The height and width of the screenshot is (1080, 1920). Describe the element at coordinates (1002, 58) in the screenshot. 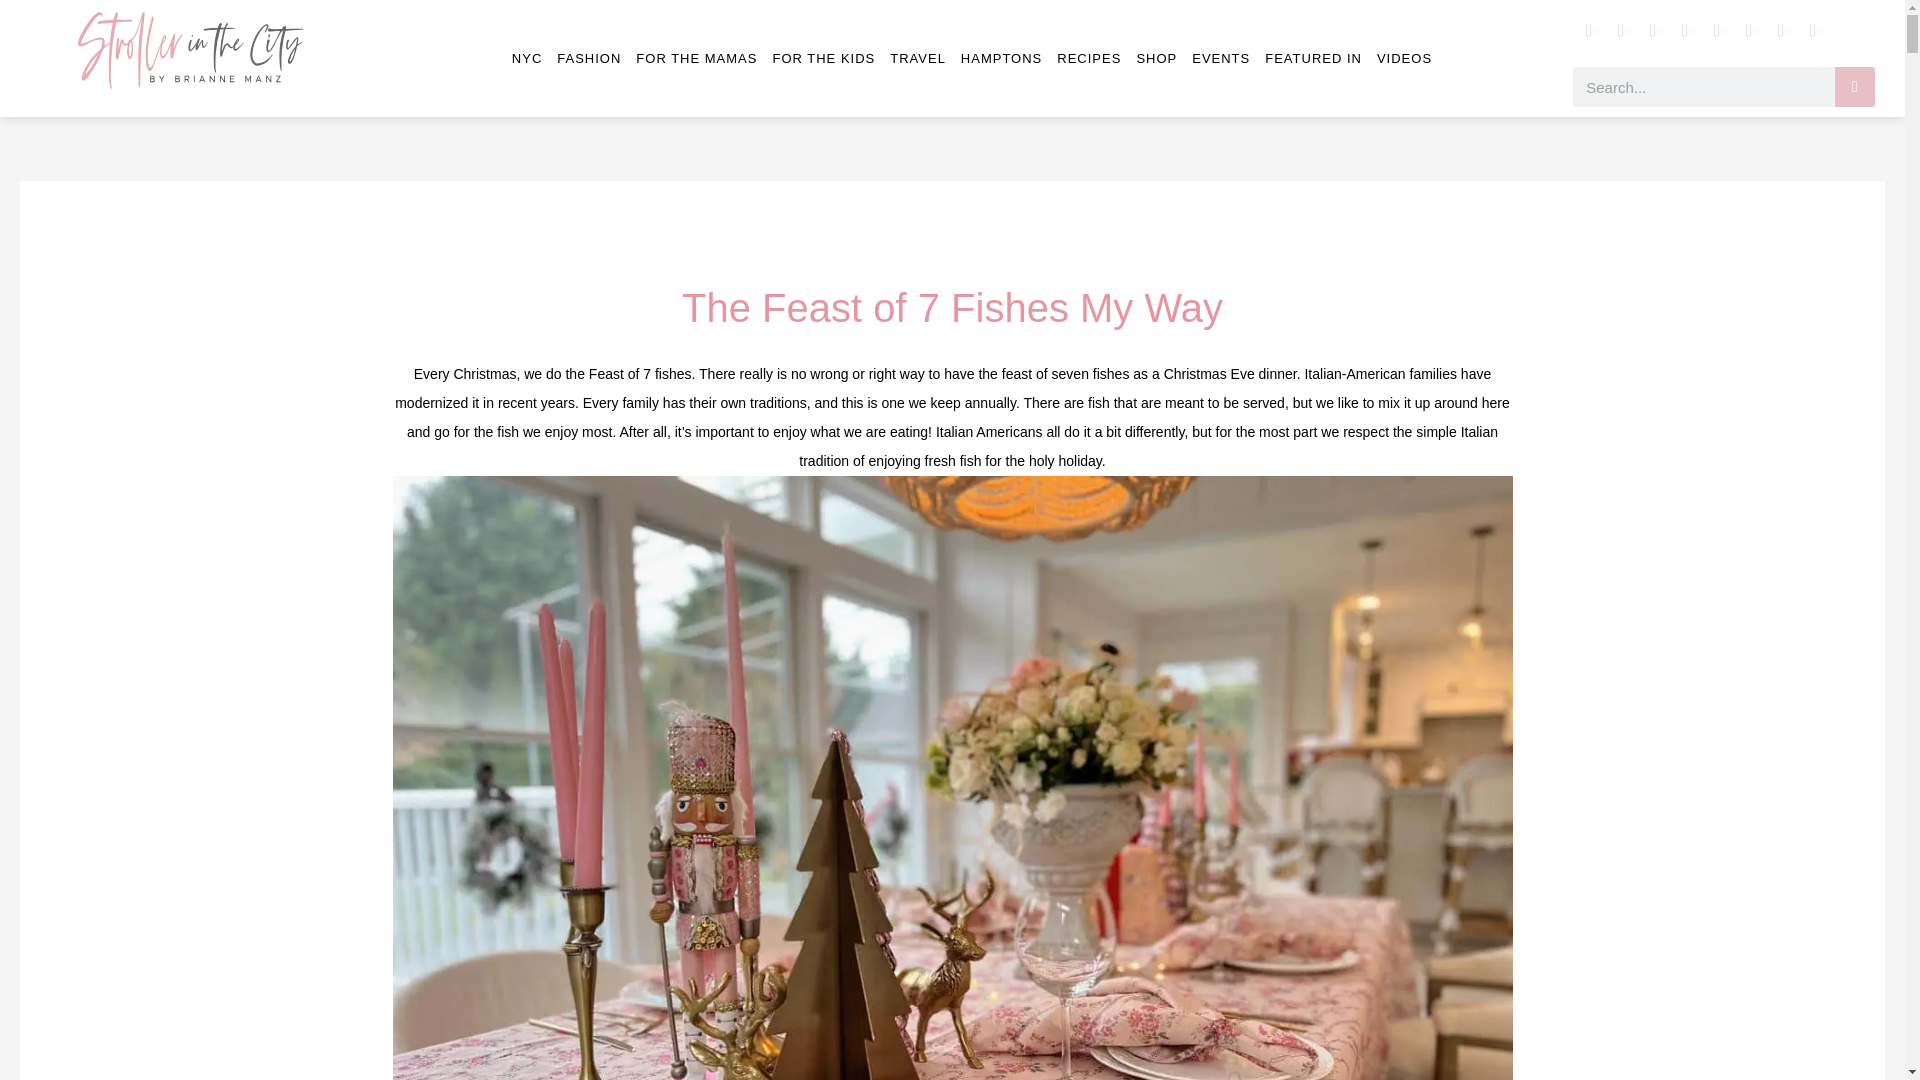

I see `HAMPTONS` at that location.